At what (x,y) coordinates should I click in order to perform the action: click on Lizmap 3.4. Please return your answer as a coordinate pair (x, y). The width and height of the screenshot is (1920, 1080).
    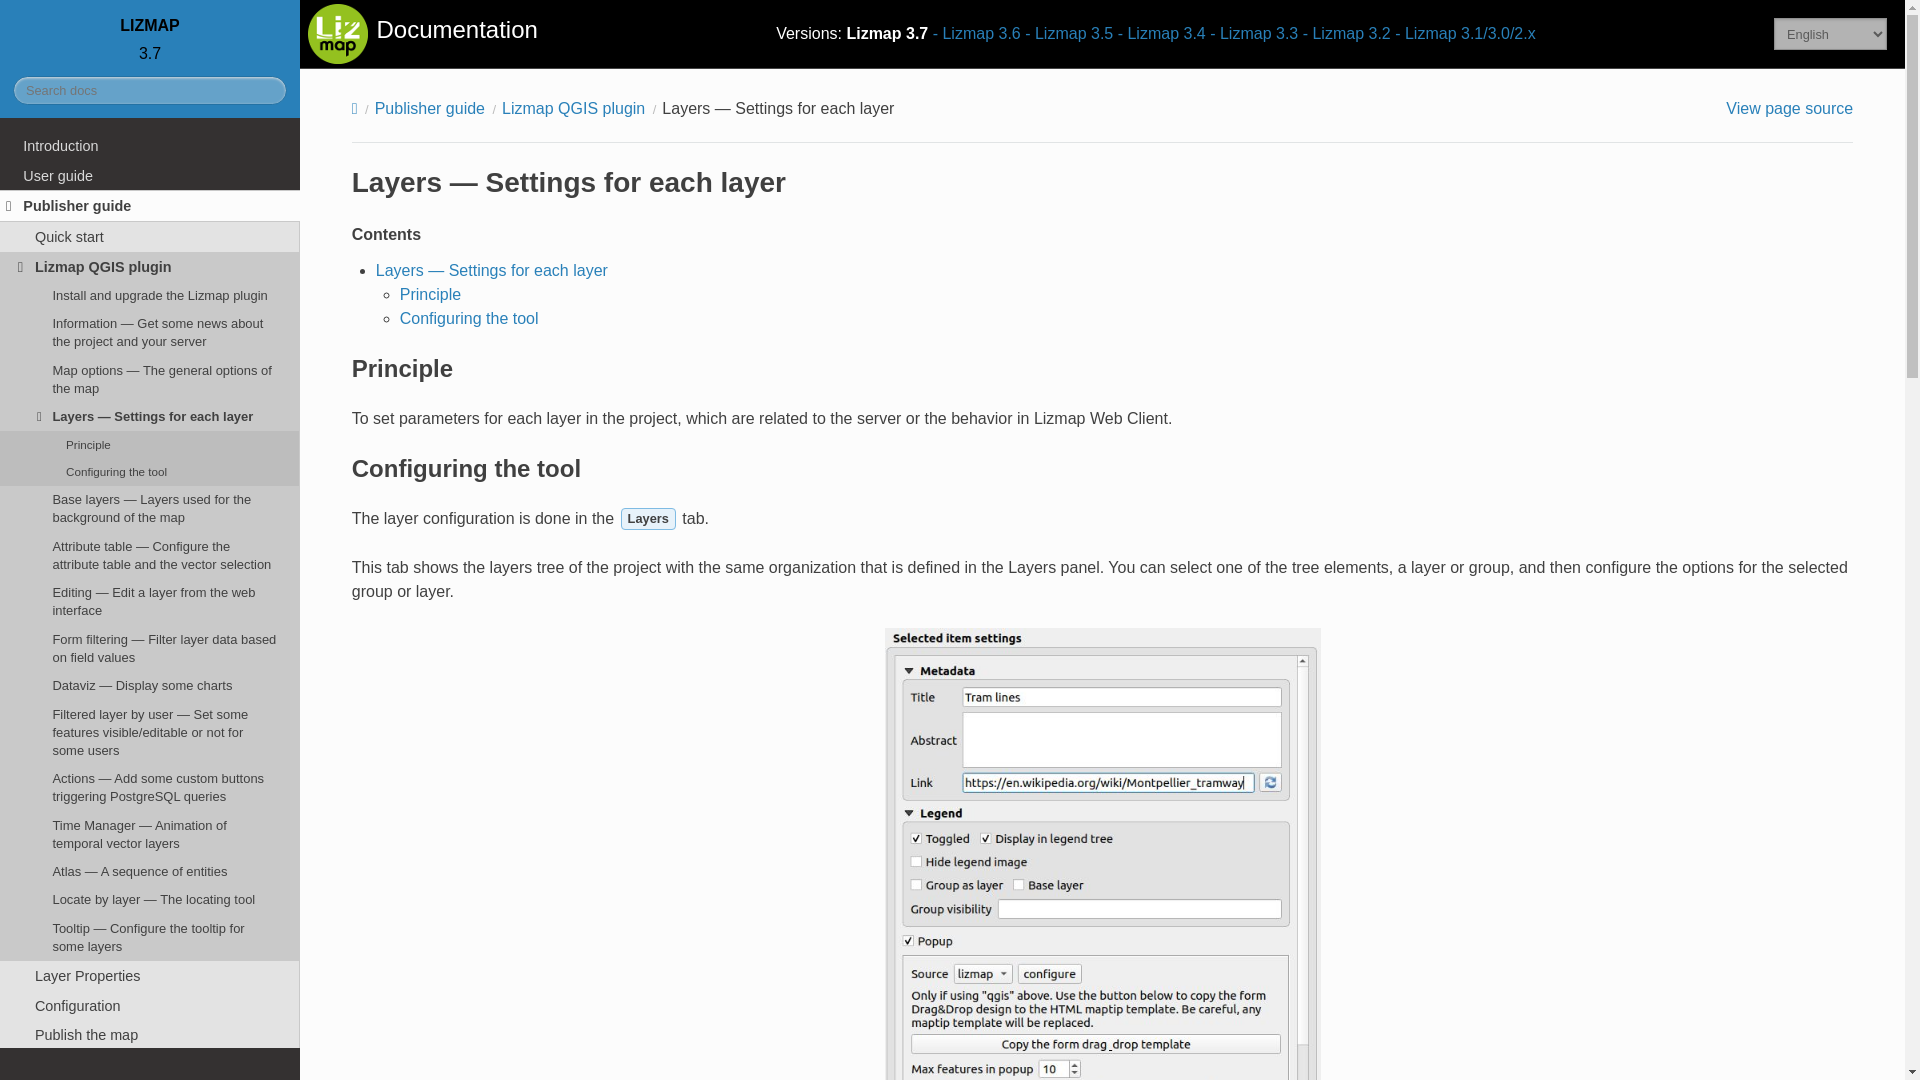
    Looking at the image, I should click on (1161, 33).